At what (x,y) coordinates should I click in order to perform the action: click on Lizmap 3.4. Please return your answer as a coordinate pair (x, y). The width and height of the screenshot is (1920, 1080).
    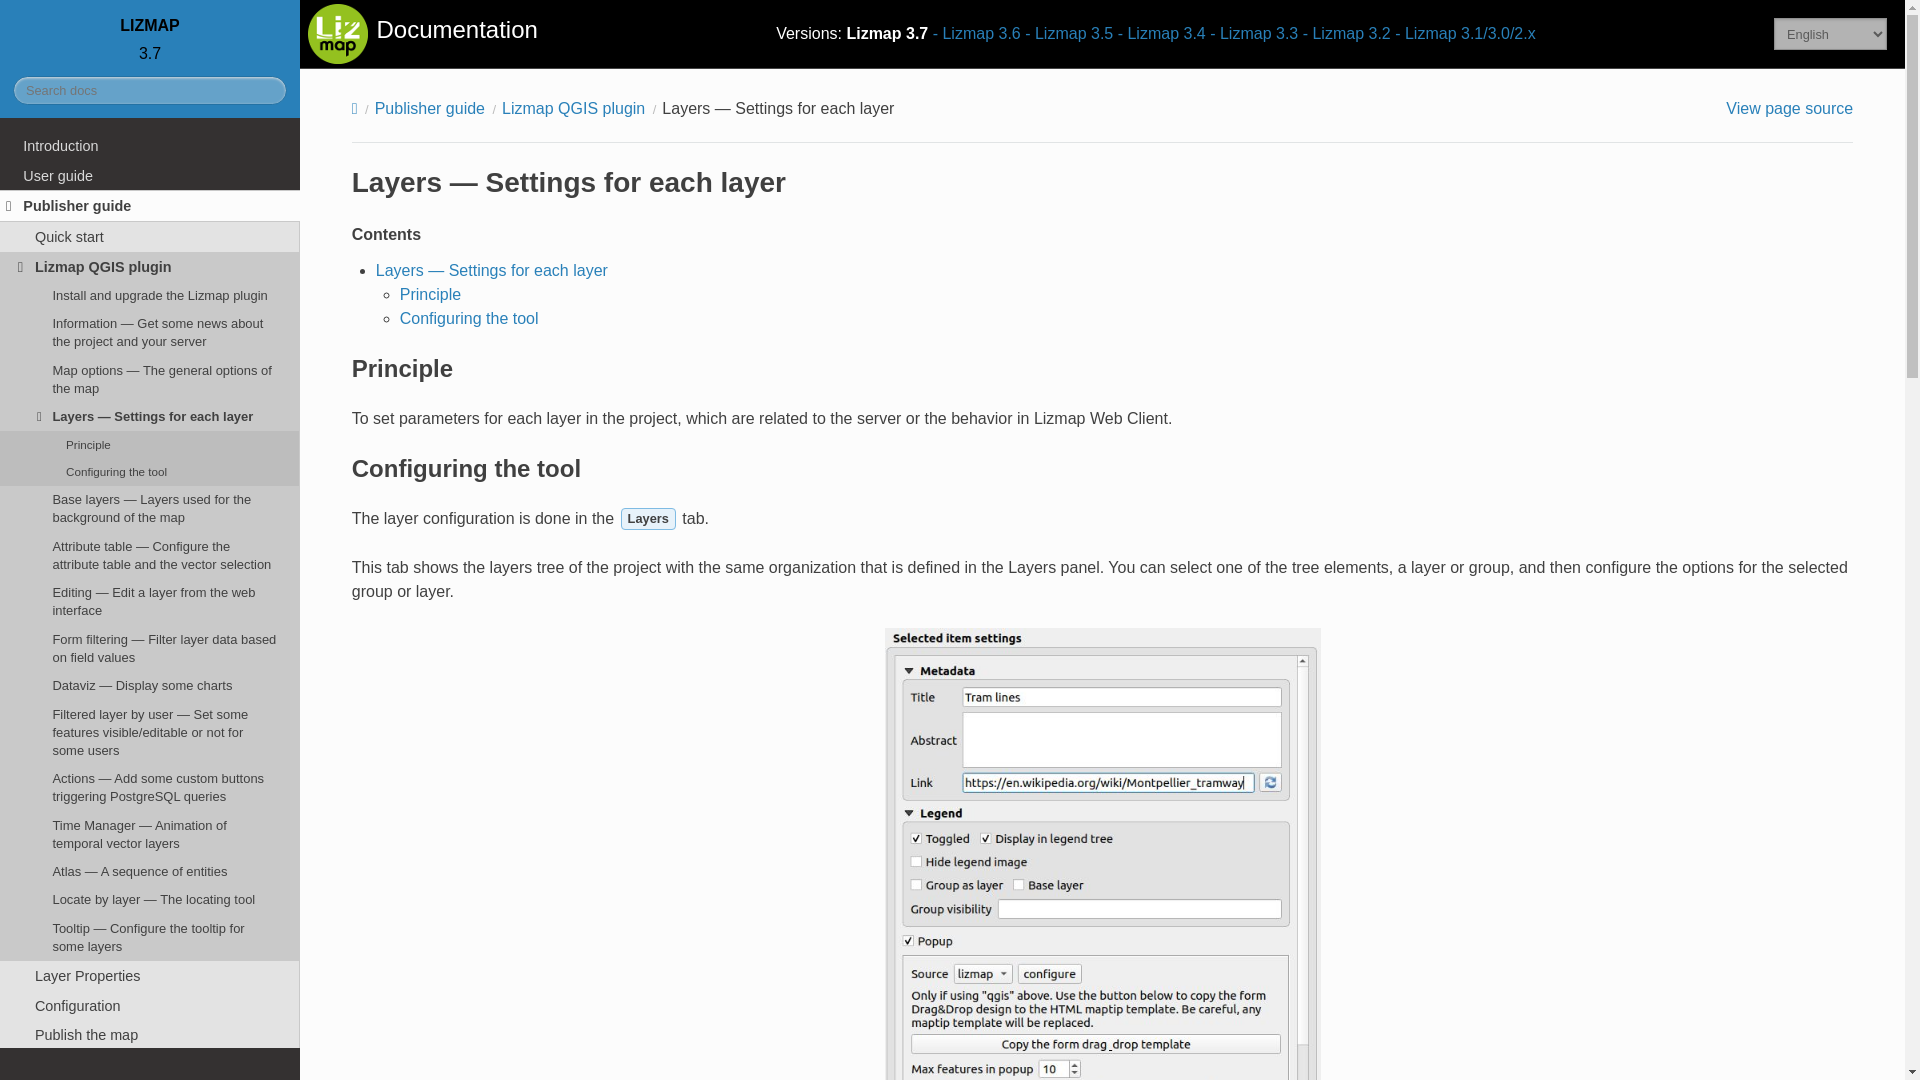
    Looking at the image, I should click on (1161, 33).